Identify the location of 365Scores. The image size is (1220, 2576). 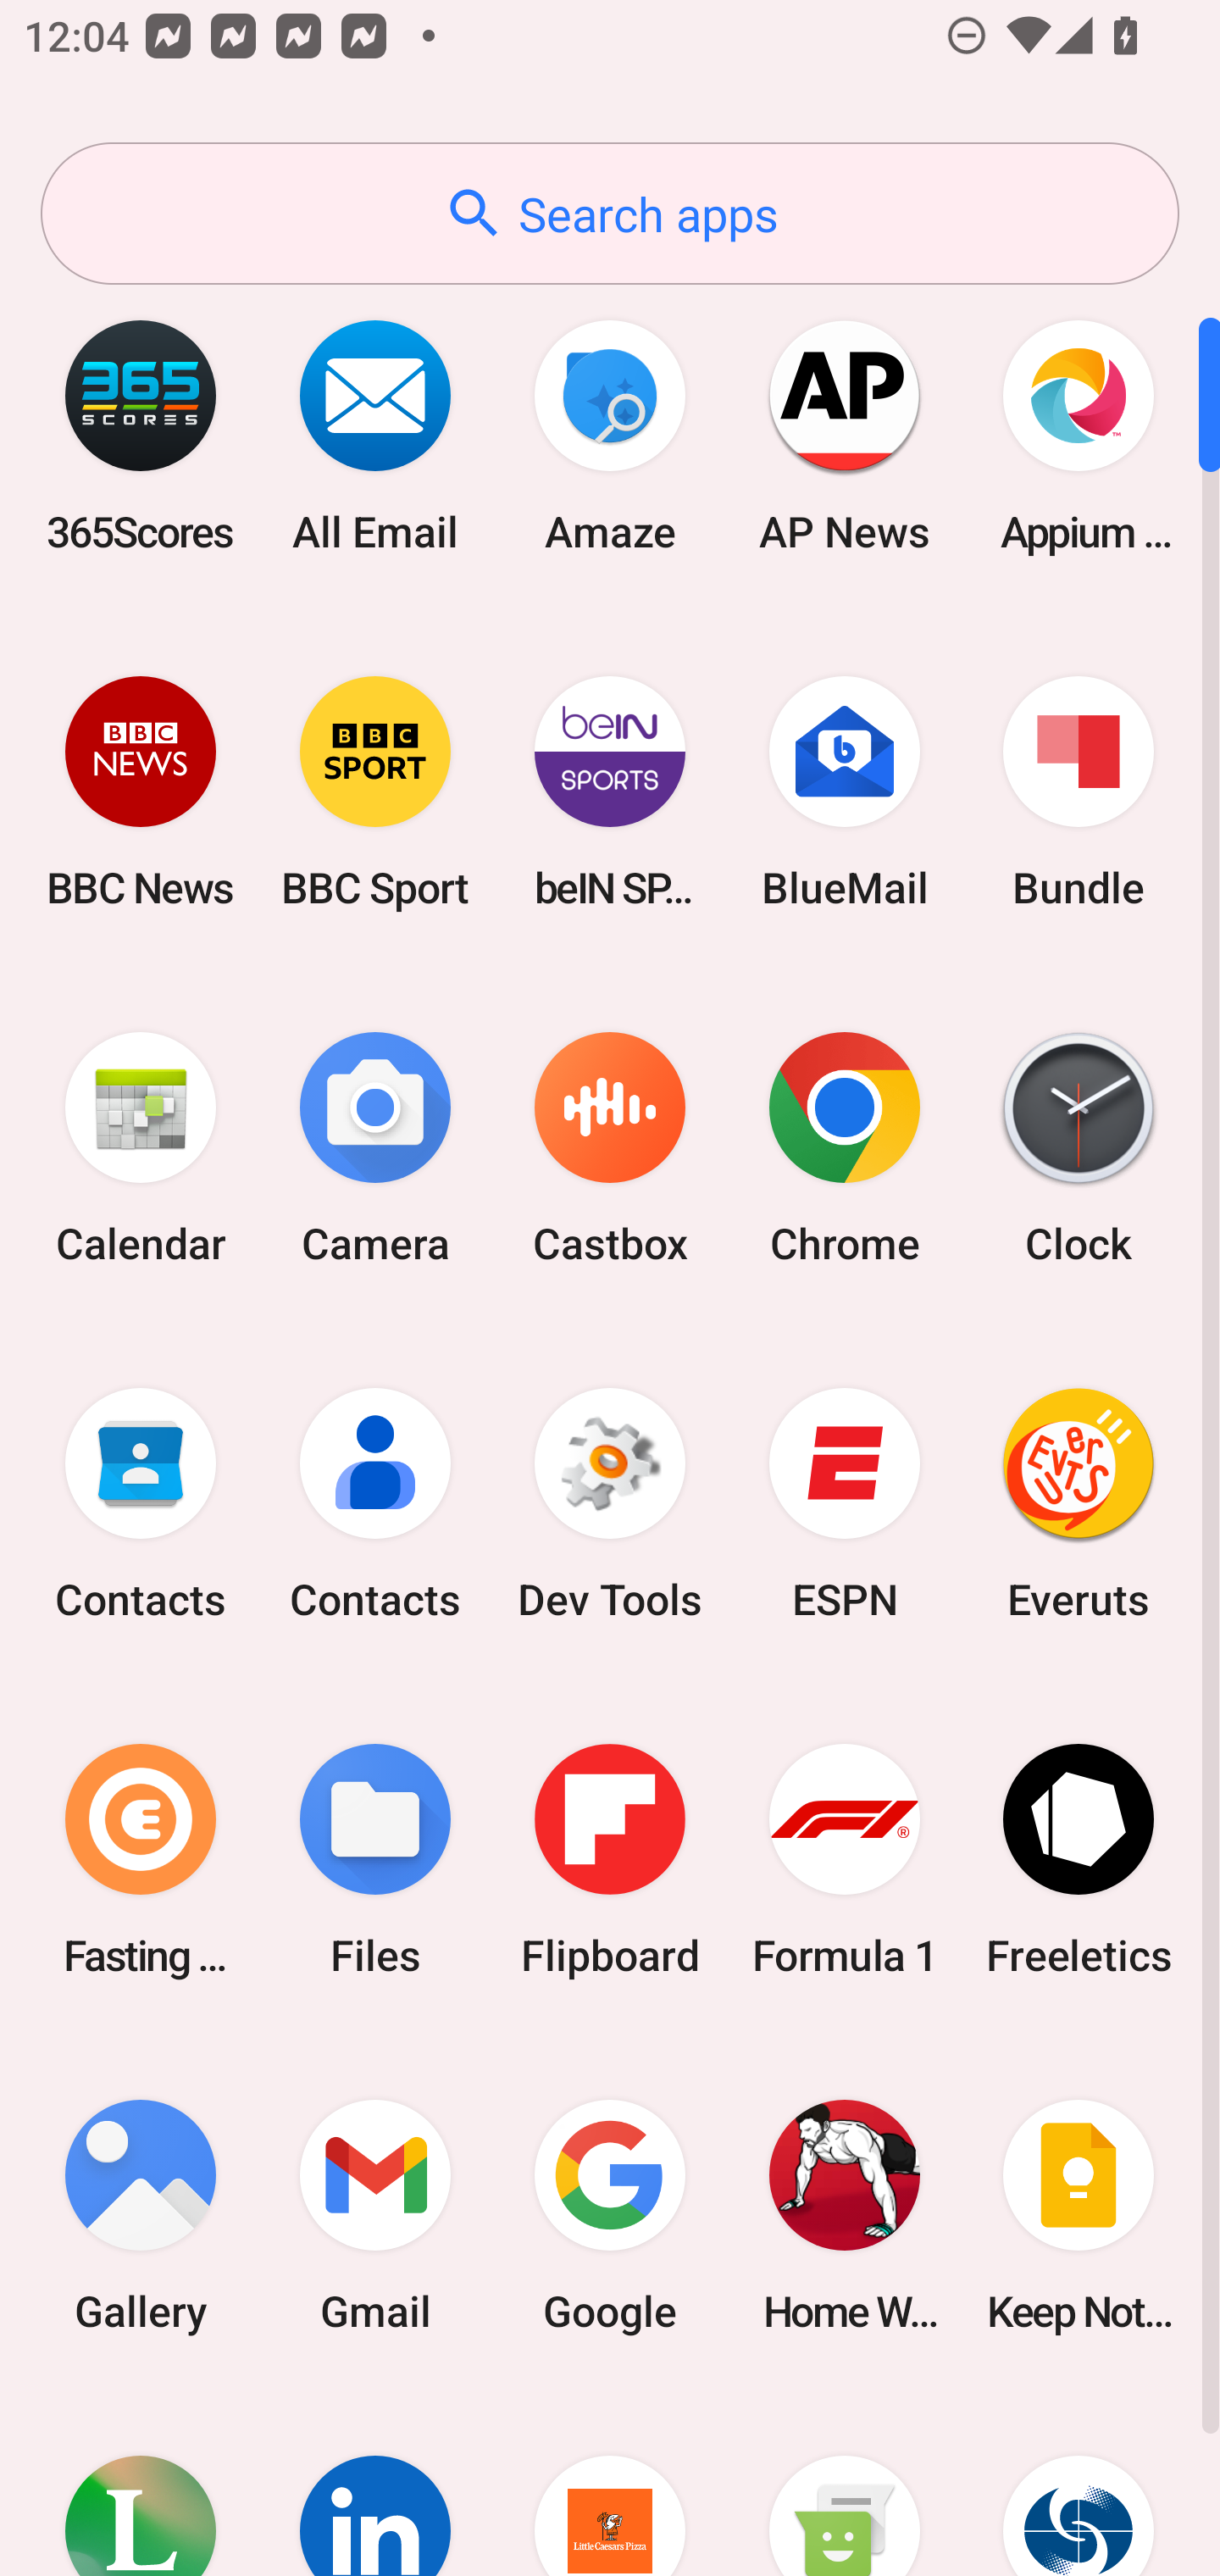
(141, 436).